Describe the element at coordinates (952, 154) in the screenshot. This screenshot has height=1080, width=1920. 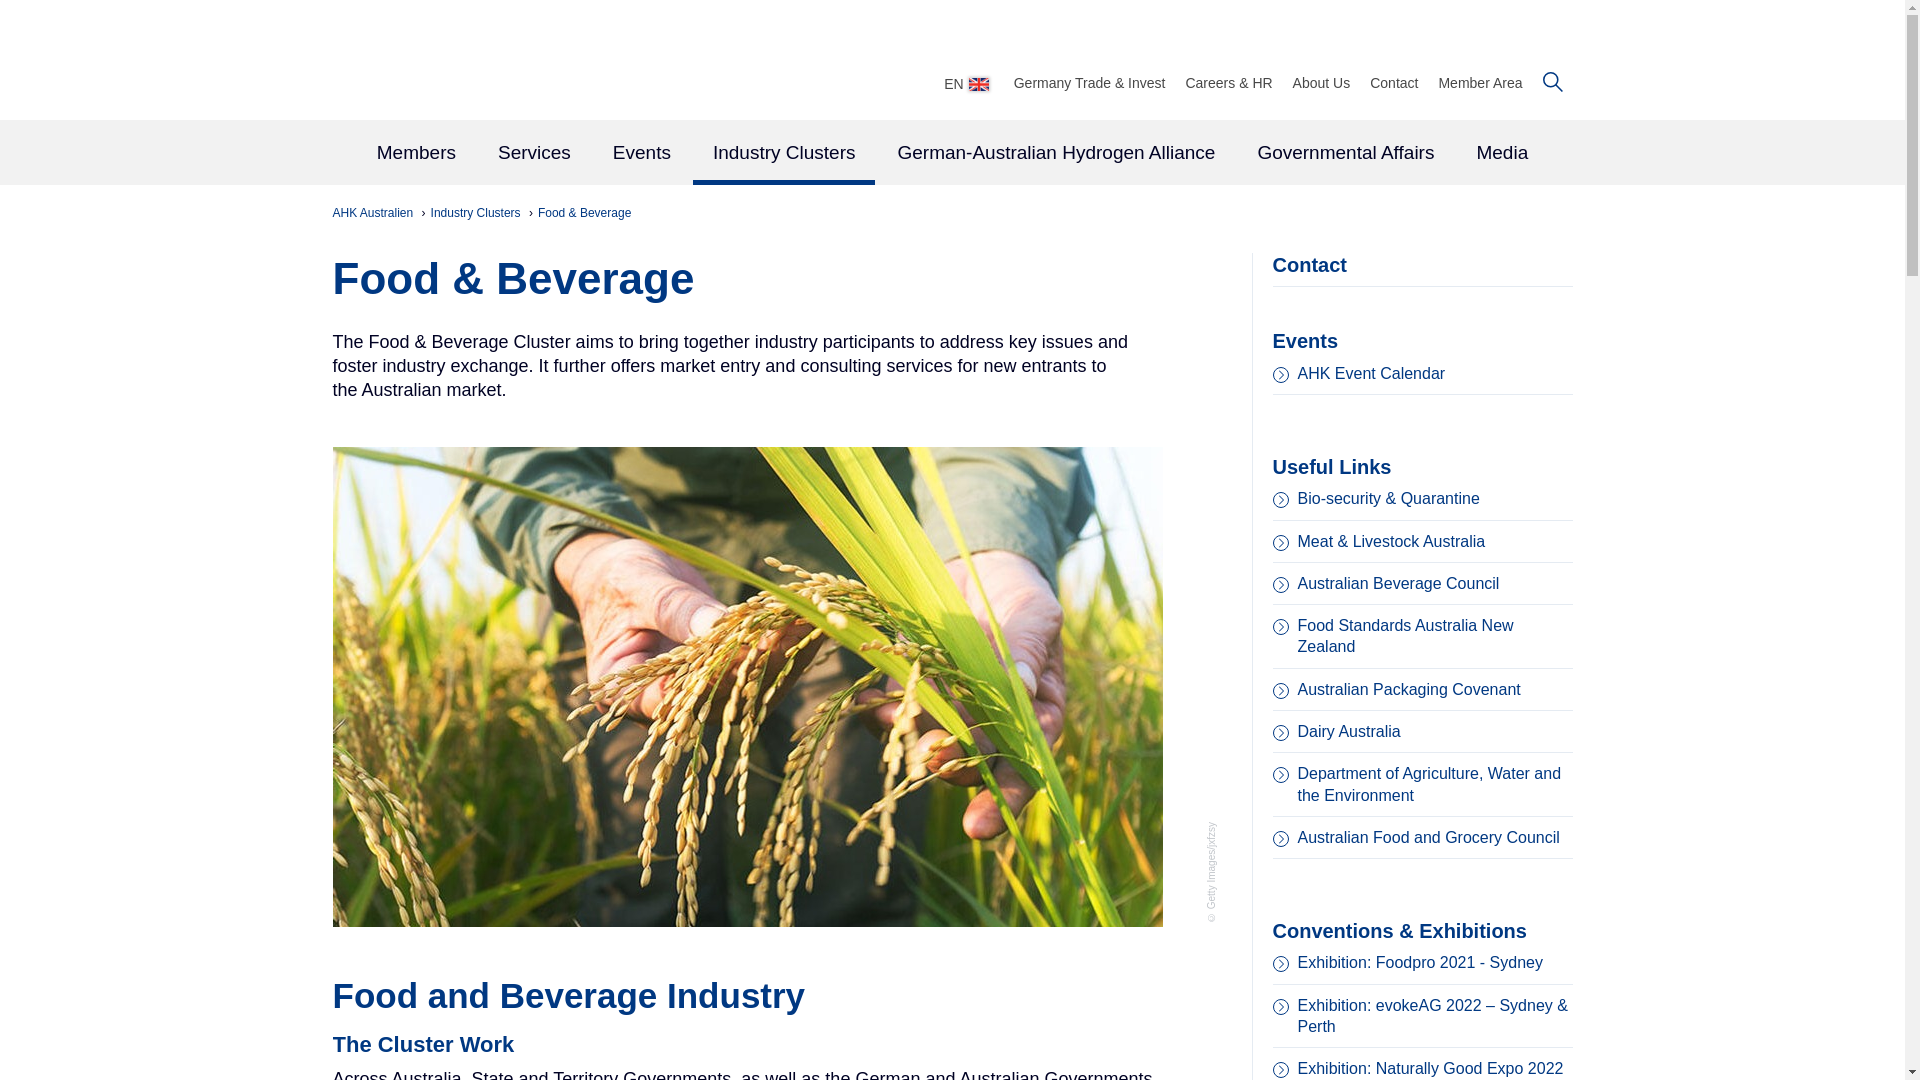
I see `Main` at that location.